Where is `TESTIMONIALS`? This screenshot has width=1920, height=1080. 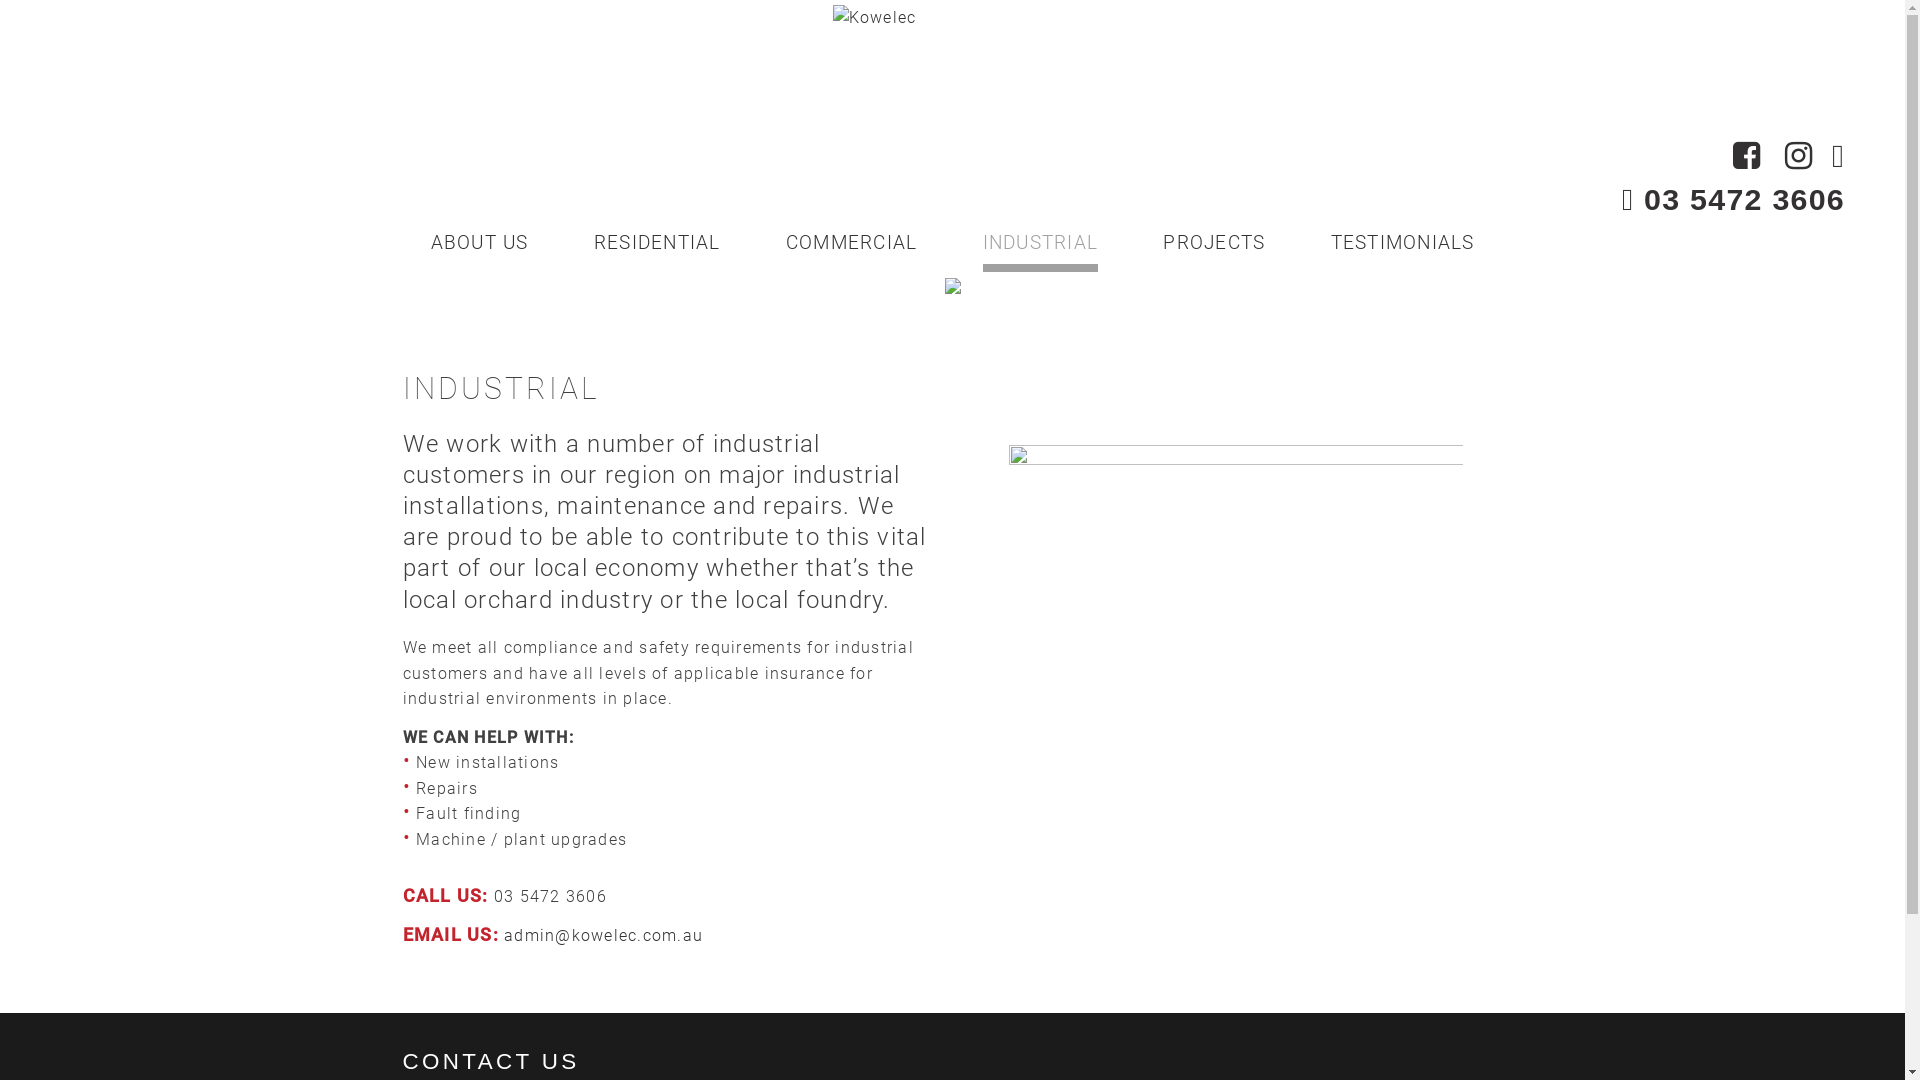 TESTIMONIALS is located at coordinates (1402, 247).